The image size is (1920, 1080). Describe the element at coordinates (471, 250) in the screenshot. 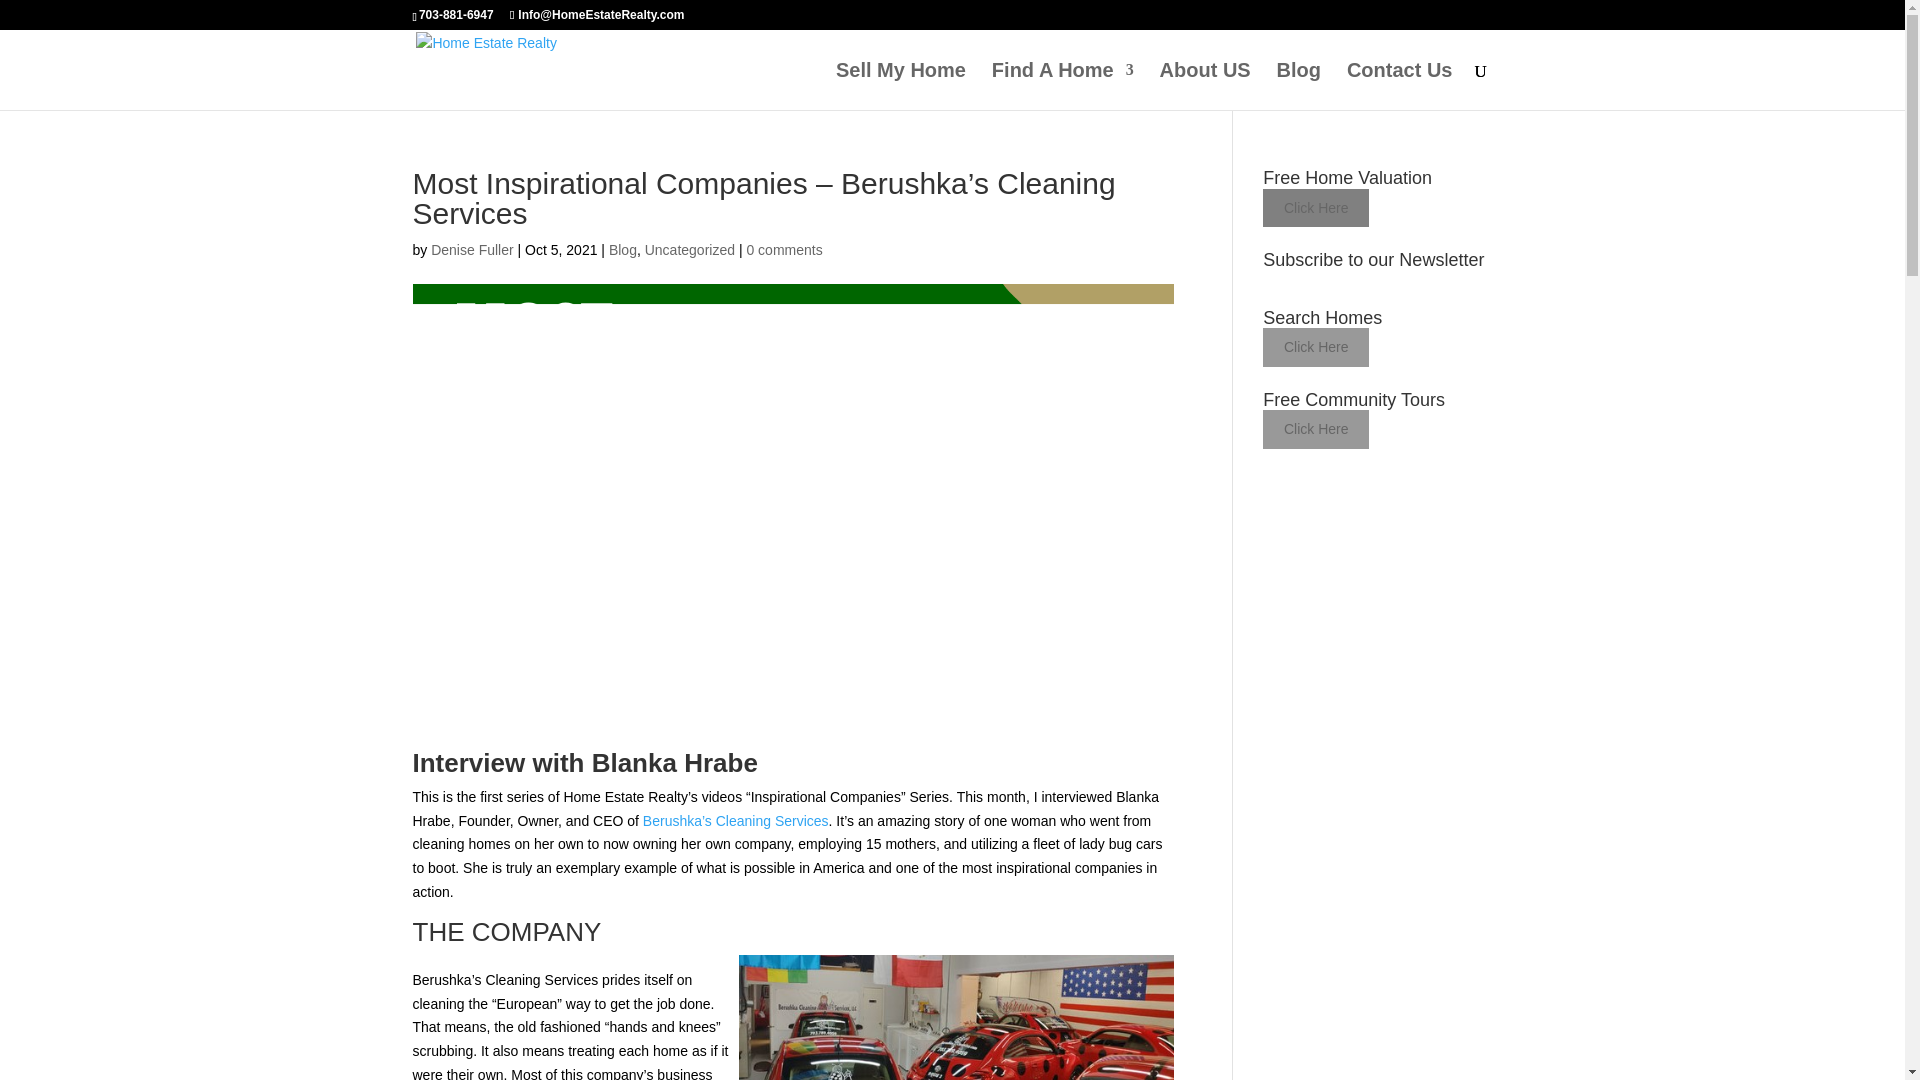

I see `Posts by Denise Fuller` at that location.